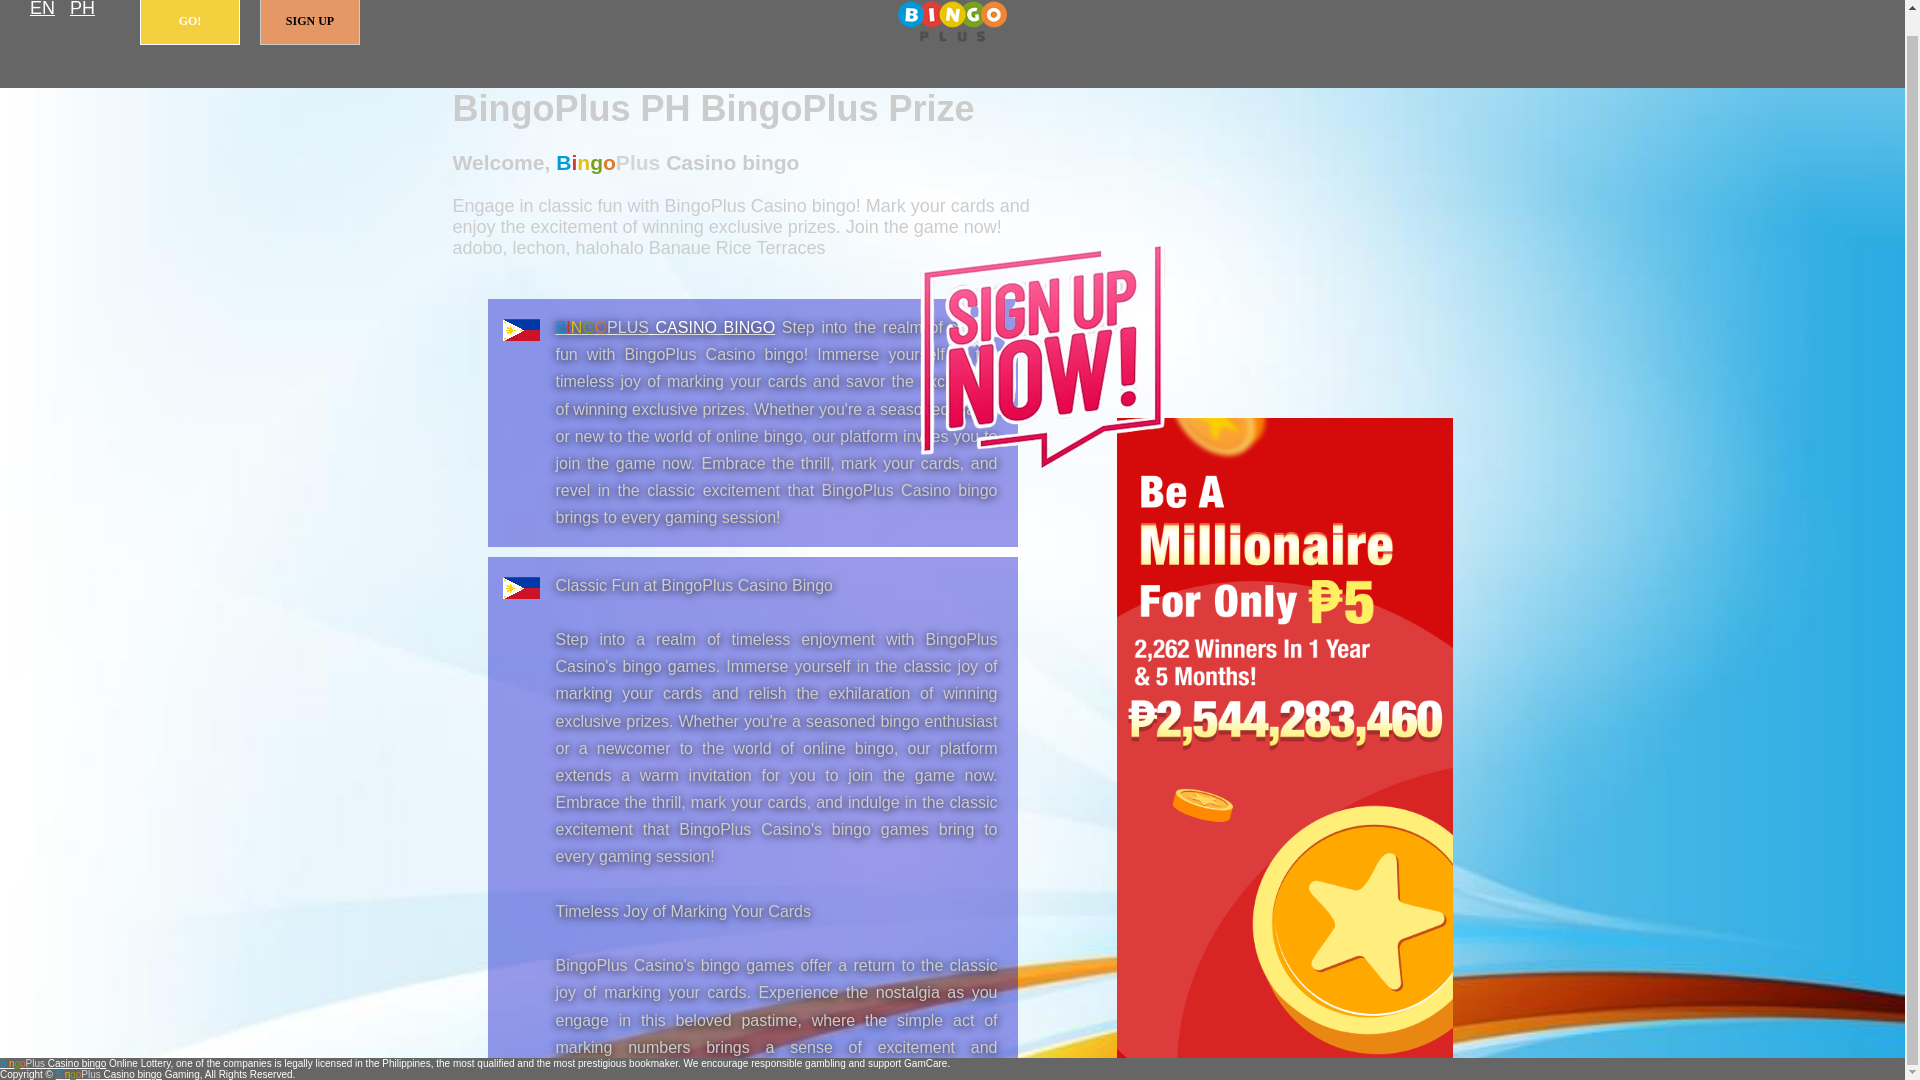  Describe the element at coordinates (82, 10) in the screenshot. I see `Pilipinas - Filipino` at that location.